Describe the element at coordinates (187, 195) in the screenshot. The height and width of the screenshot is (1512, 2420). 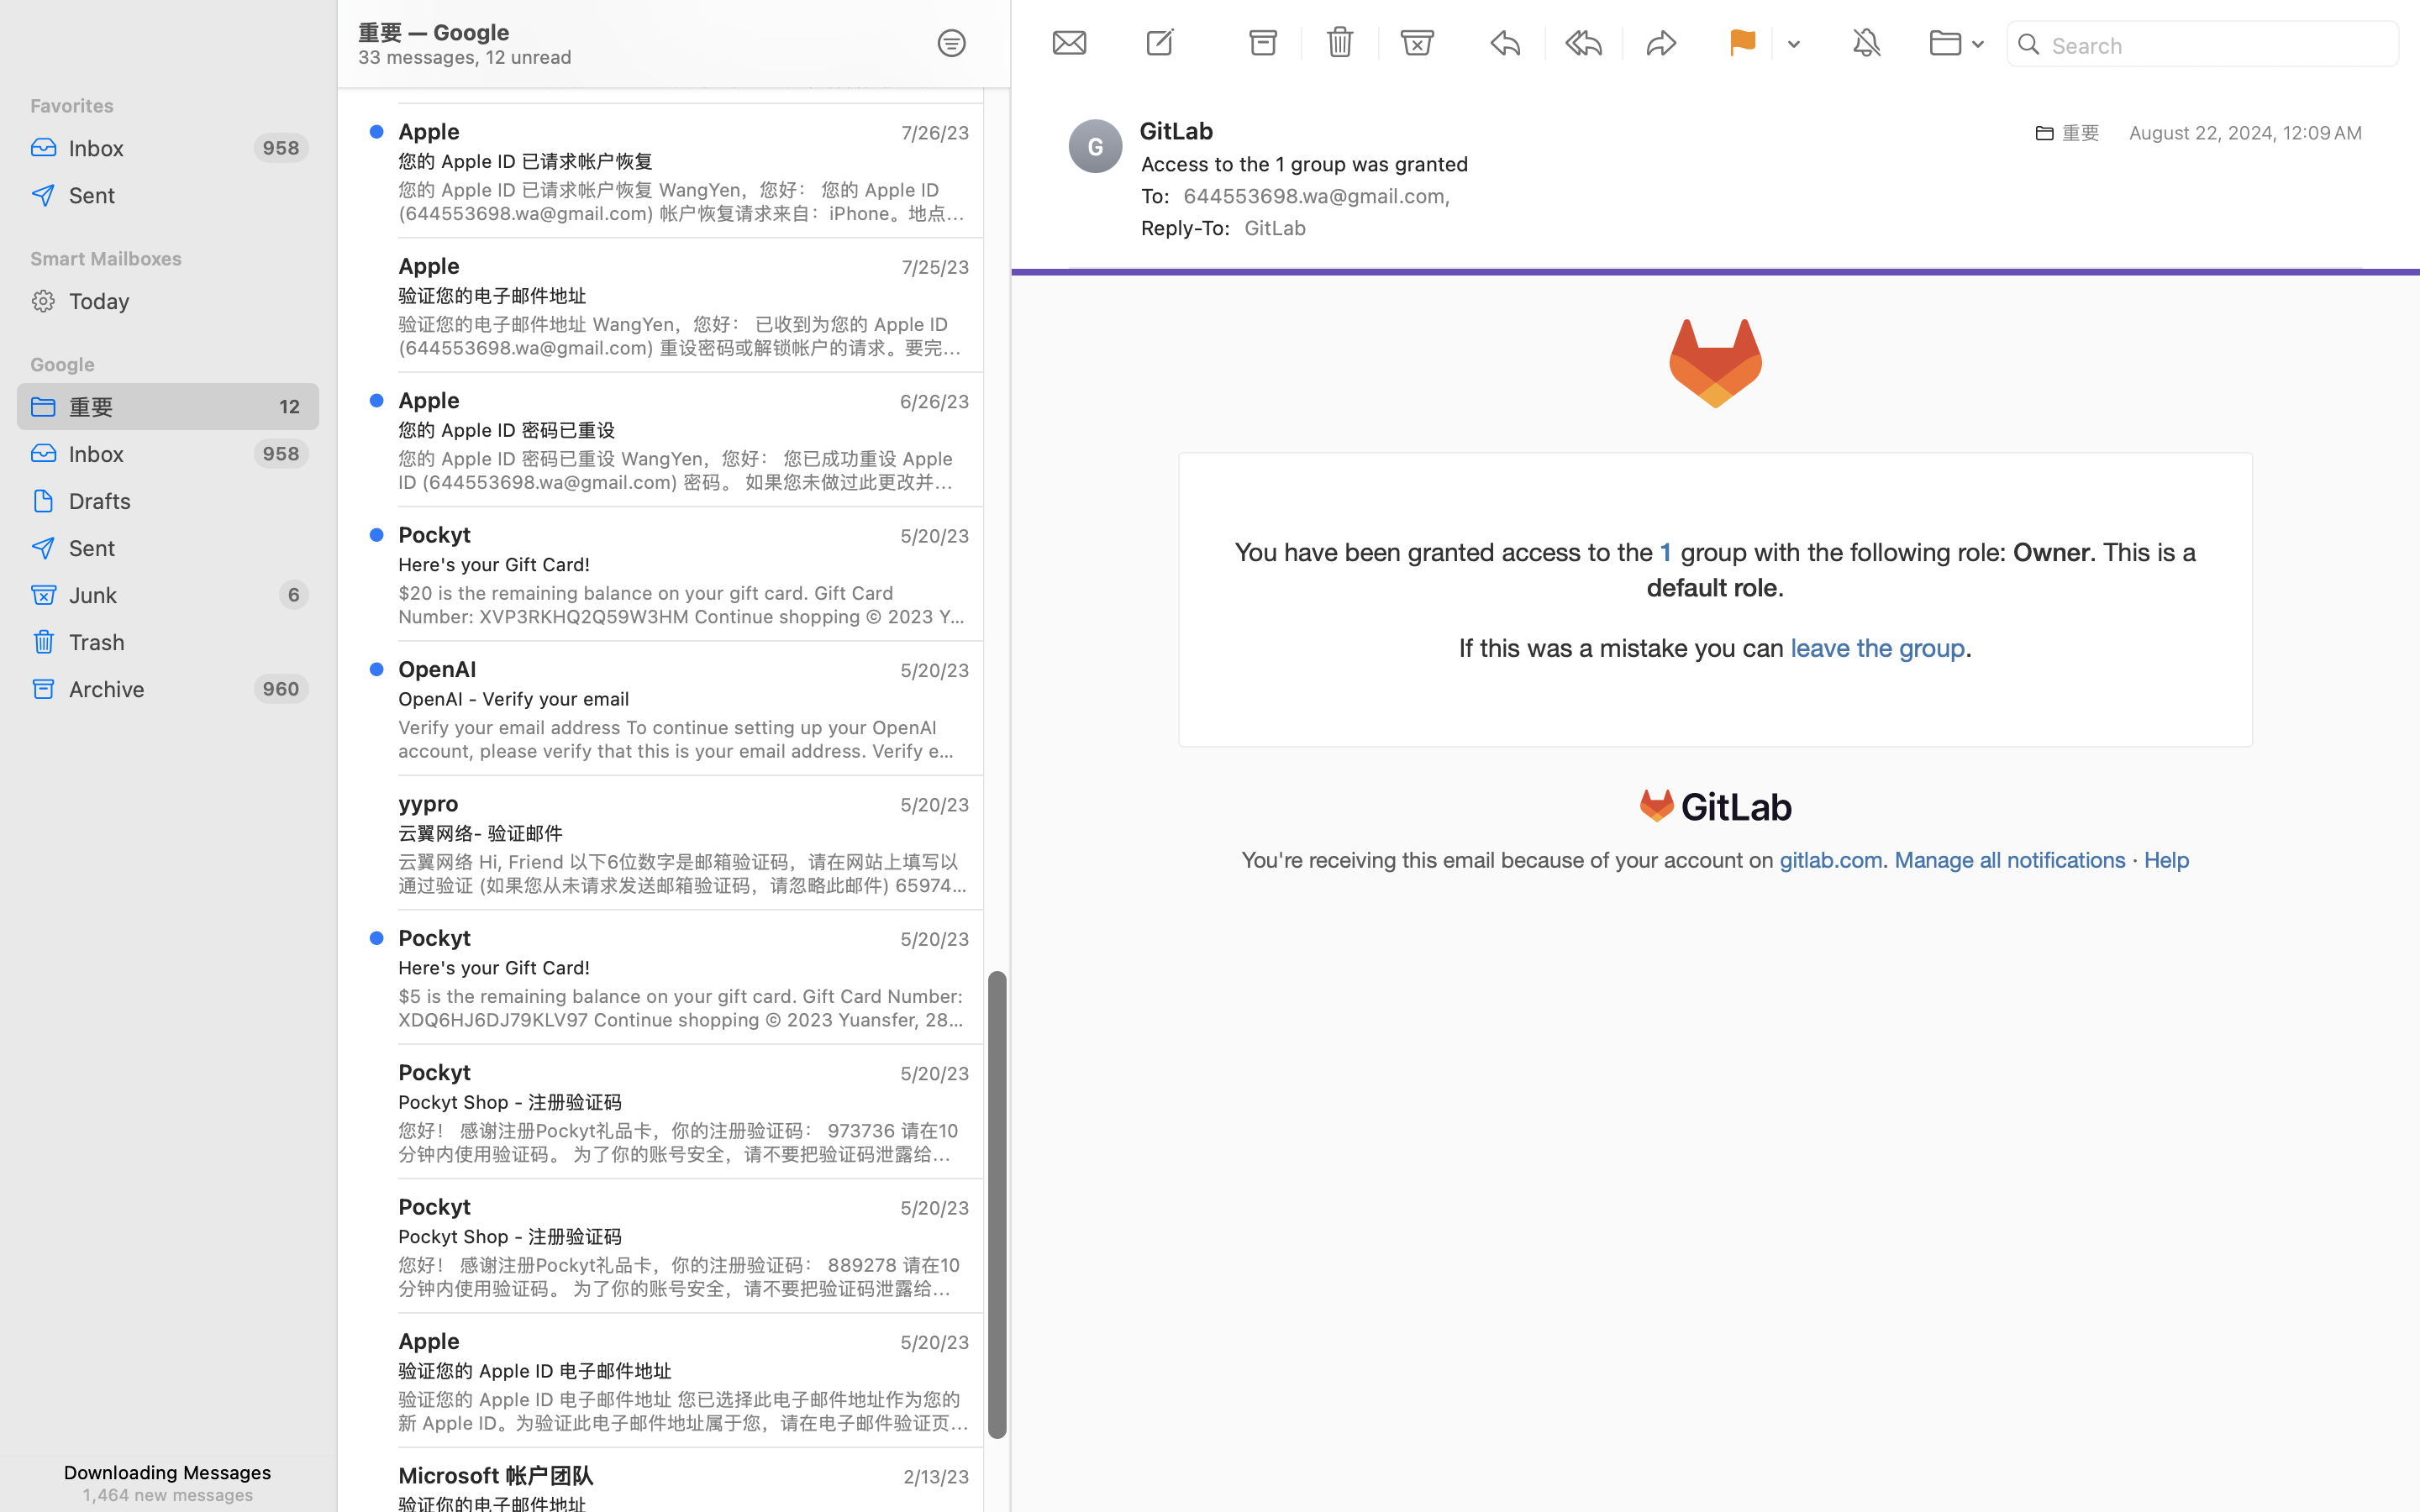
I see `Sent` at that location.